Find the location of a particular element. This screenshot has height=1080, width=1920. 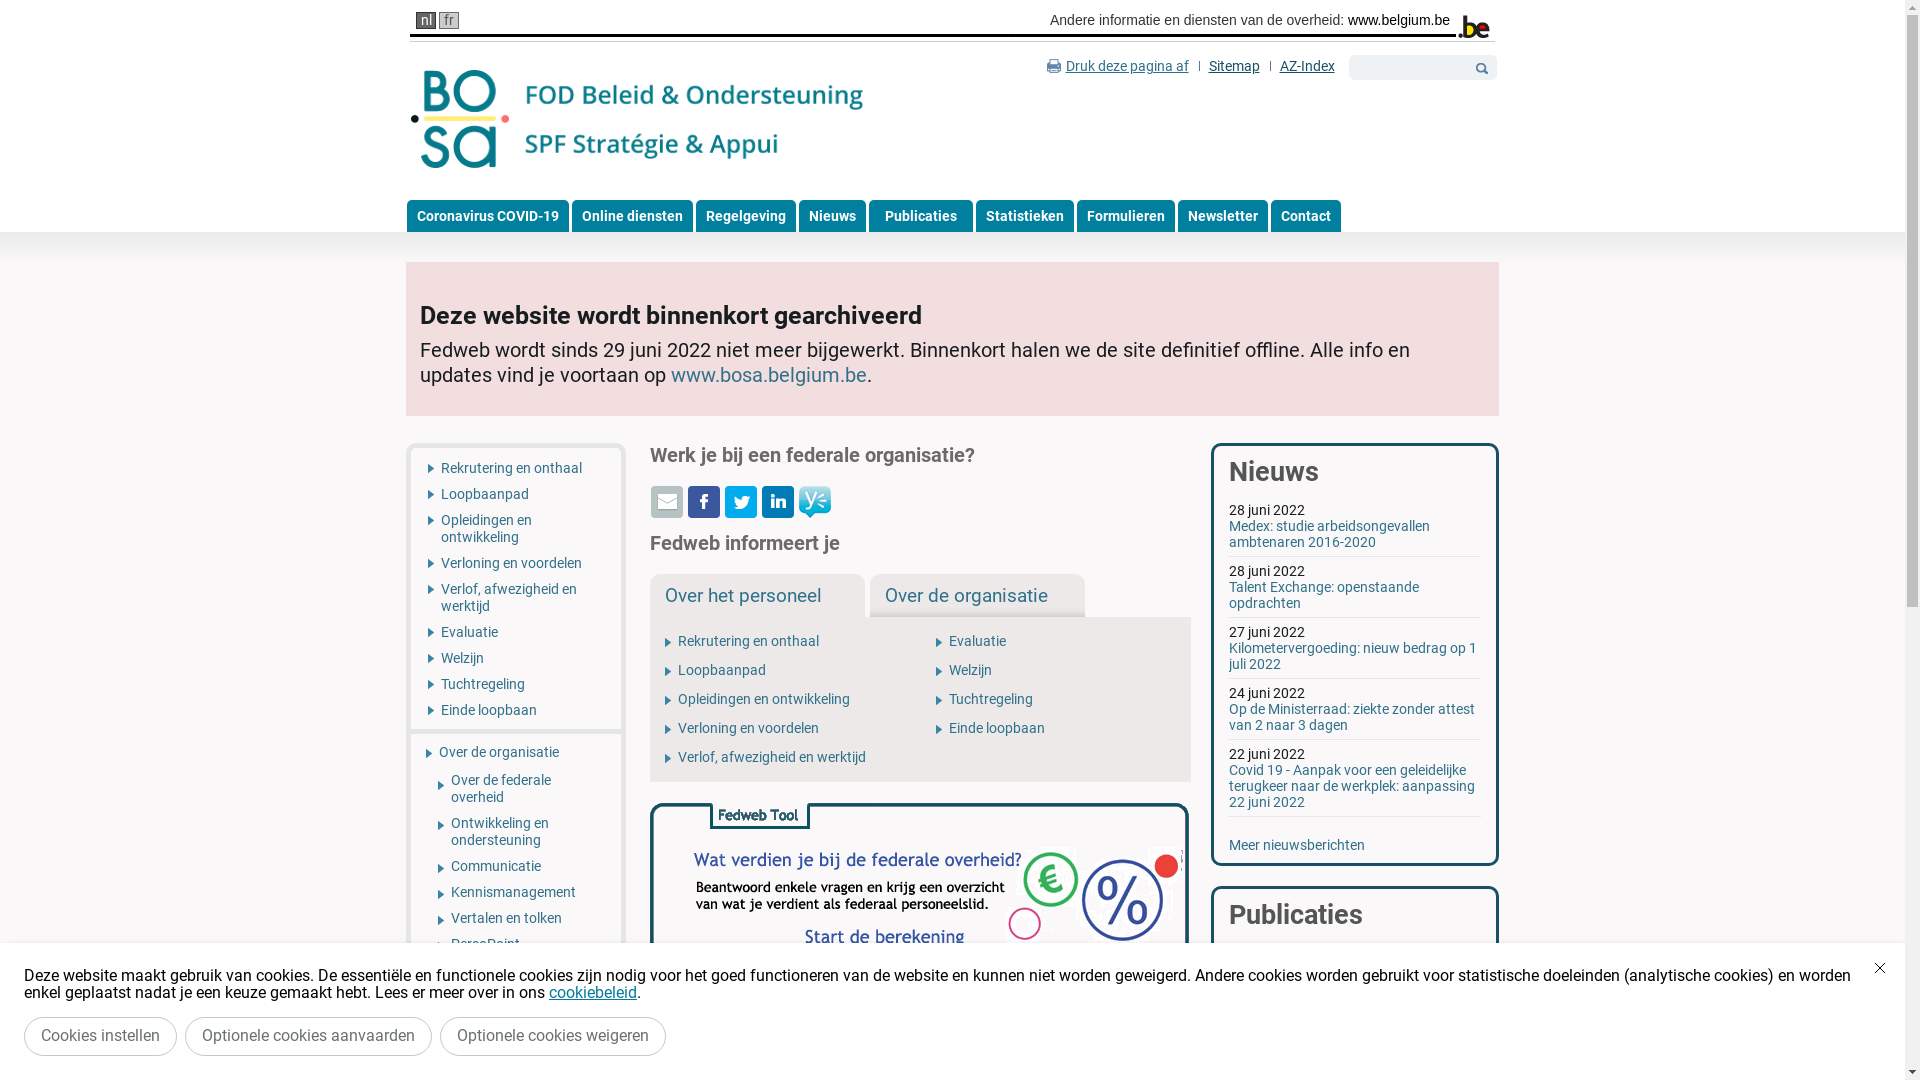

Welzijn is located at coordinates (1056, 670).